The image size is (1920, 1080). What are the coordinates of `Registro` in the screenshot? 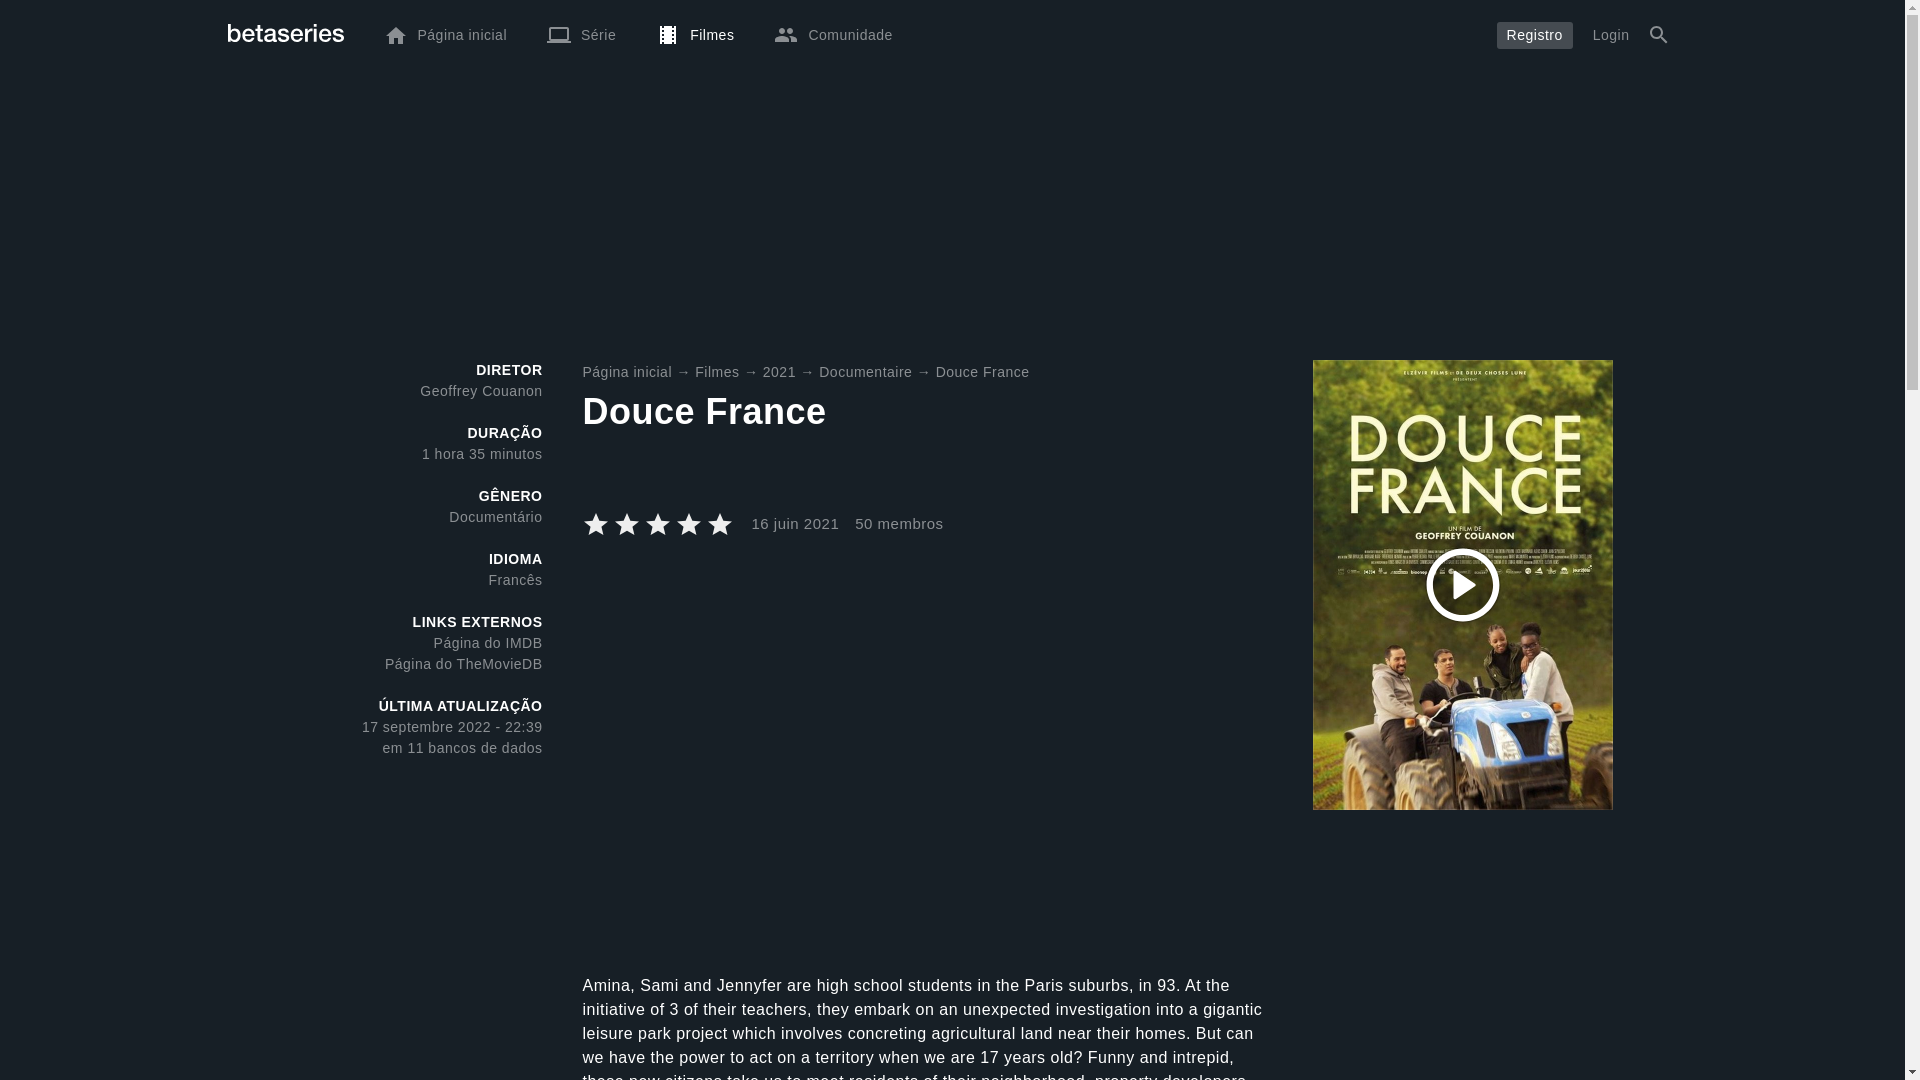 It's located at (1534, 34).